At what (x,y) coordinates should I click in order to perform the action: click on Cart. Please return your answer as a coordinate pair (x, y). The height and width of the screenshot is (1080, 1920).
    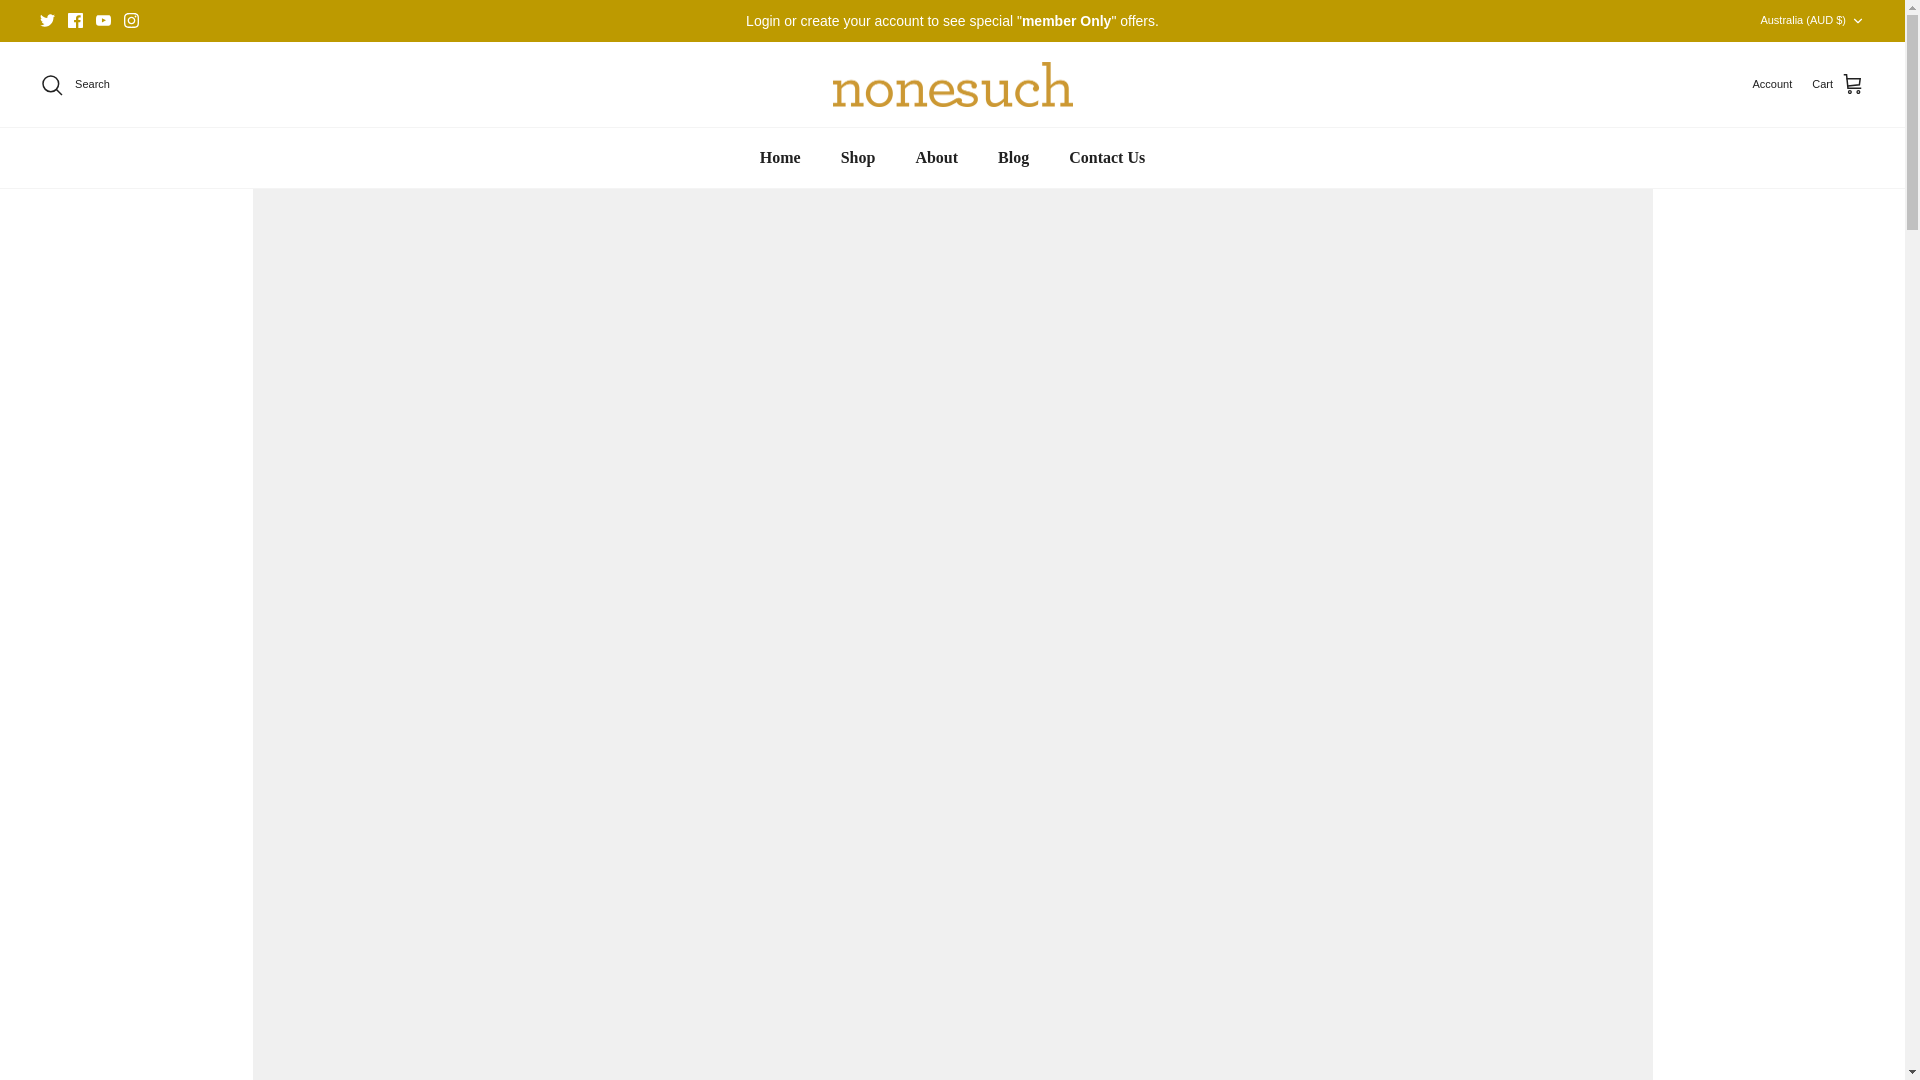
    Looking at the image, I should click on (1838, 85).